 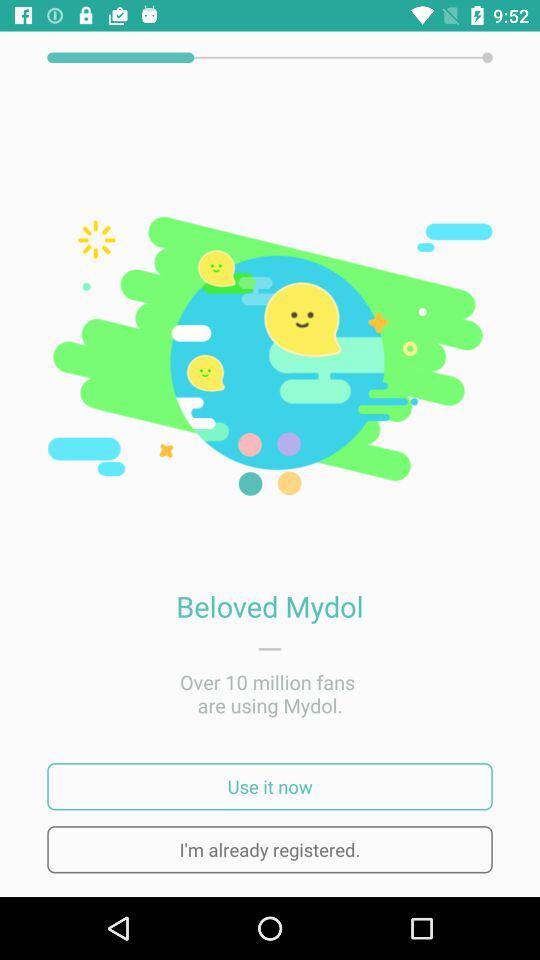 What do you see at coordinates (270, 850) in the screenshot?
I see `flip to i m already item` at bounding box center [270, 850].